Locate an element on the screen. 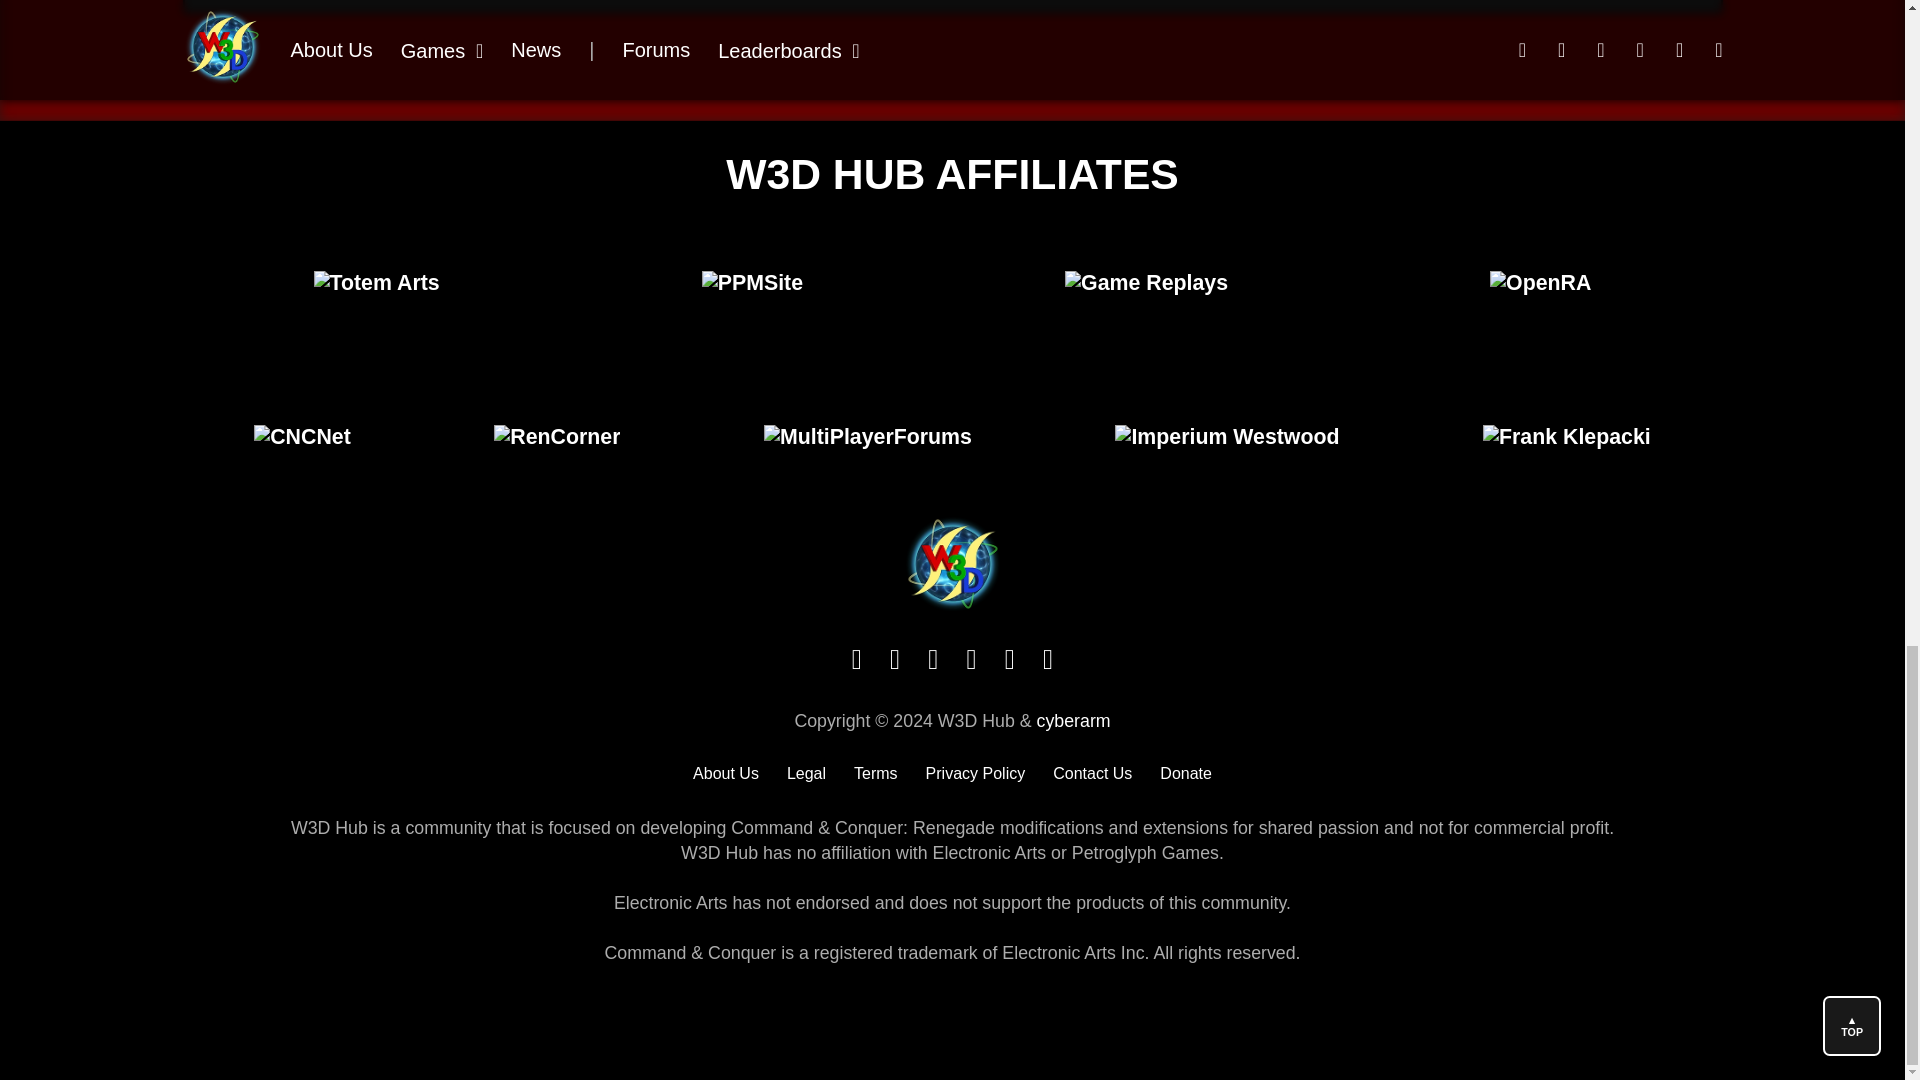 Image resolution: width=1920 pixels, height=1080 pixels. RenCorner is located at coordinates (556, 437).